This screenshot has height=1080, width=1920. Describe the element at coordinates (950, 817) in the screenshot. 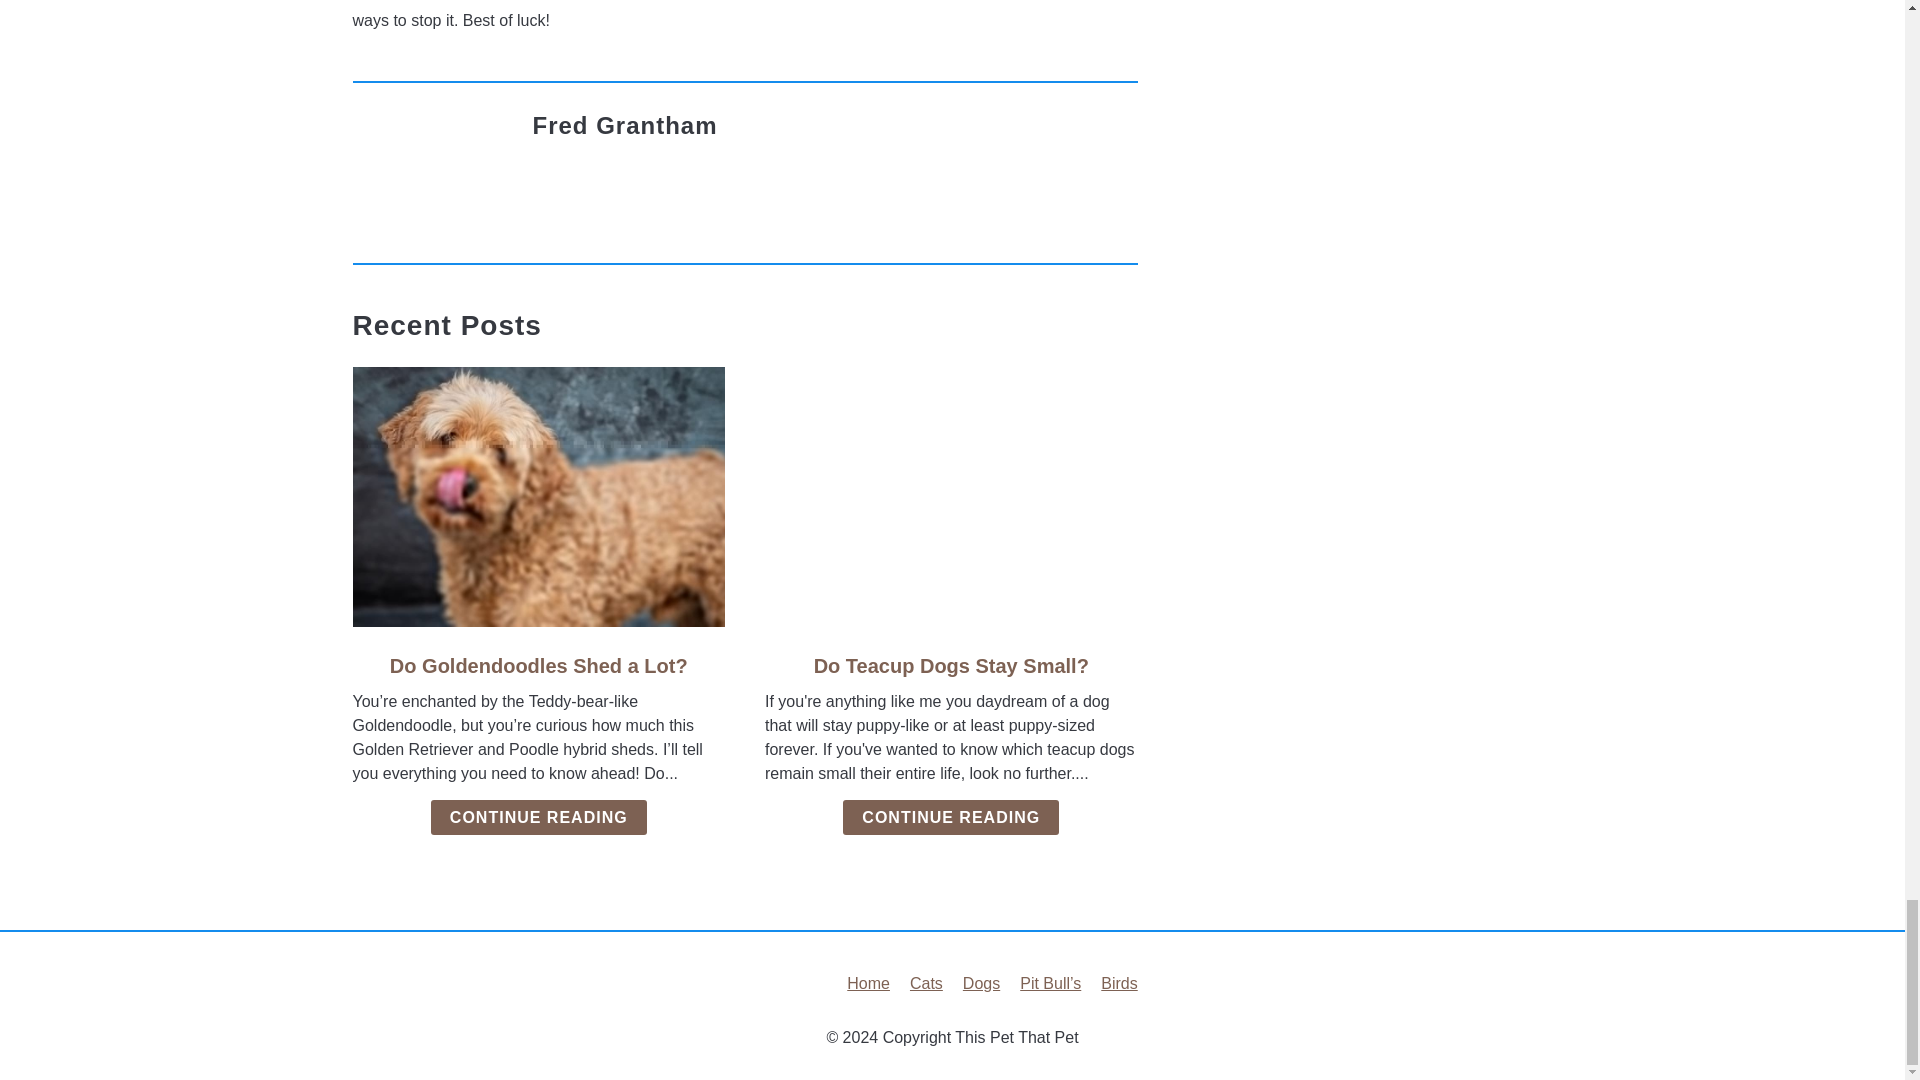

I see `CONTINUE READING` at that location.